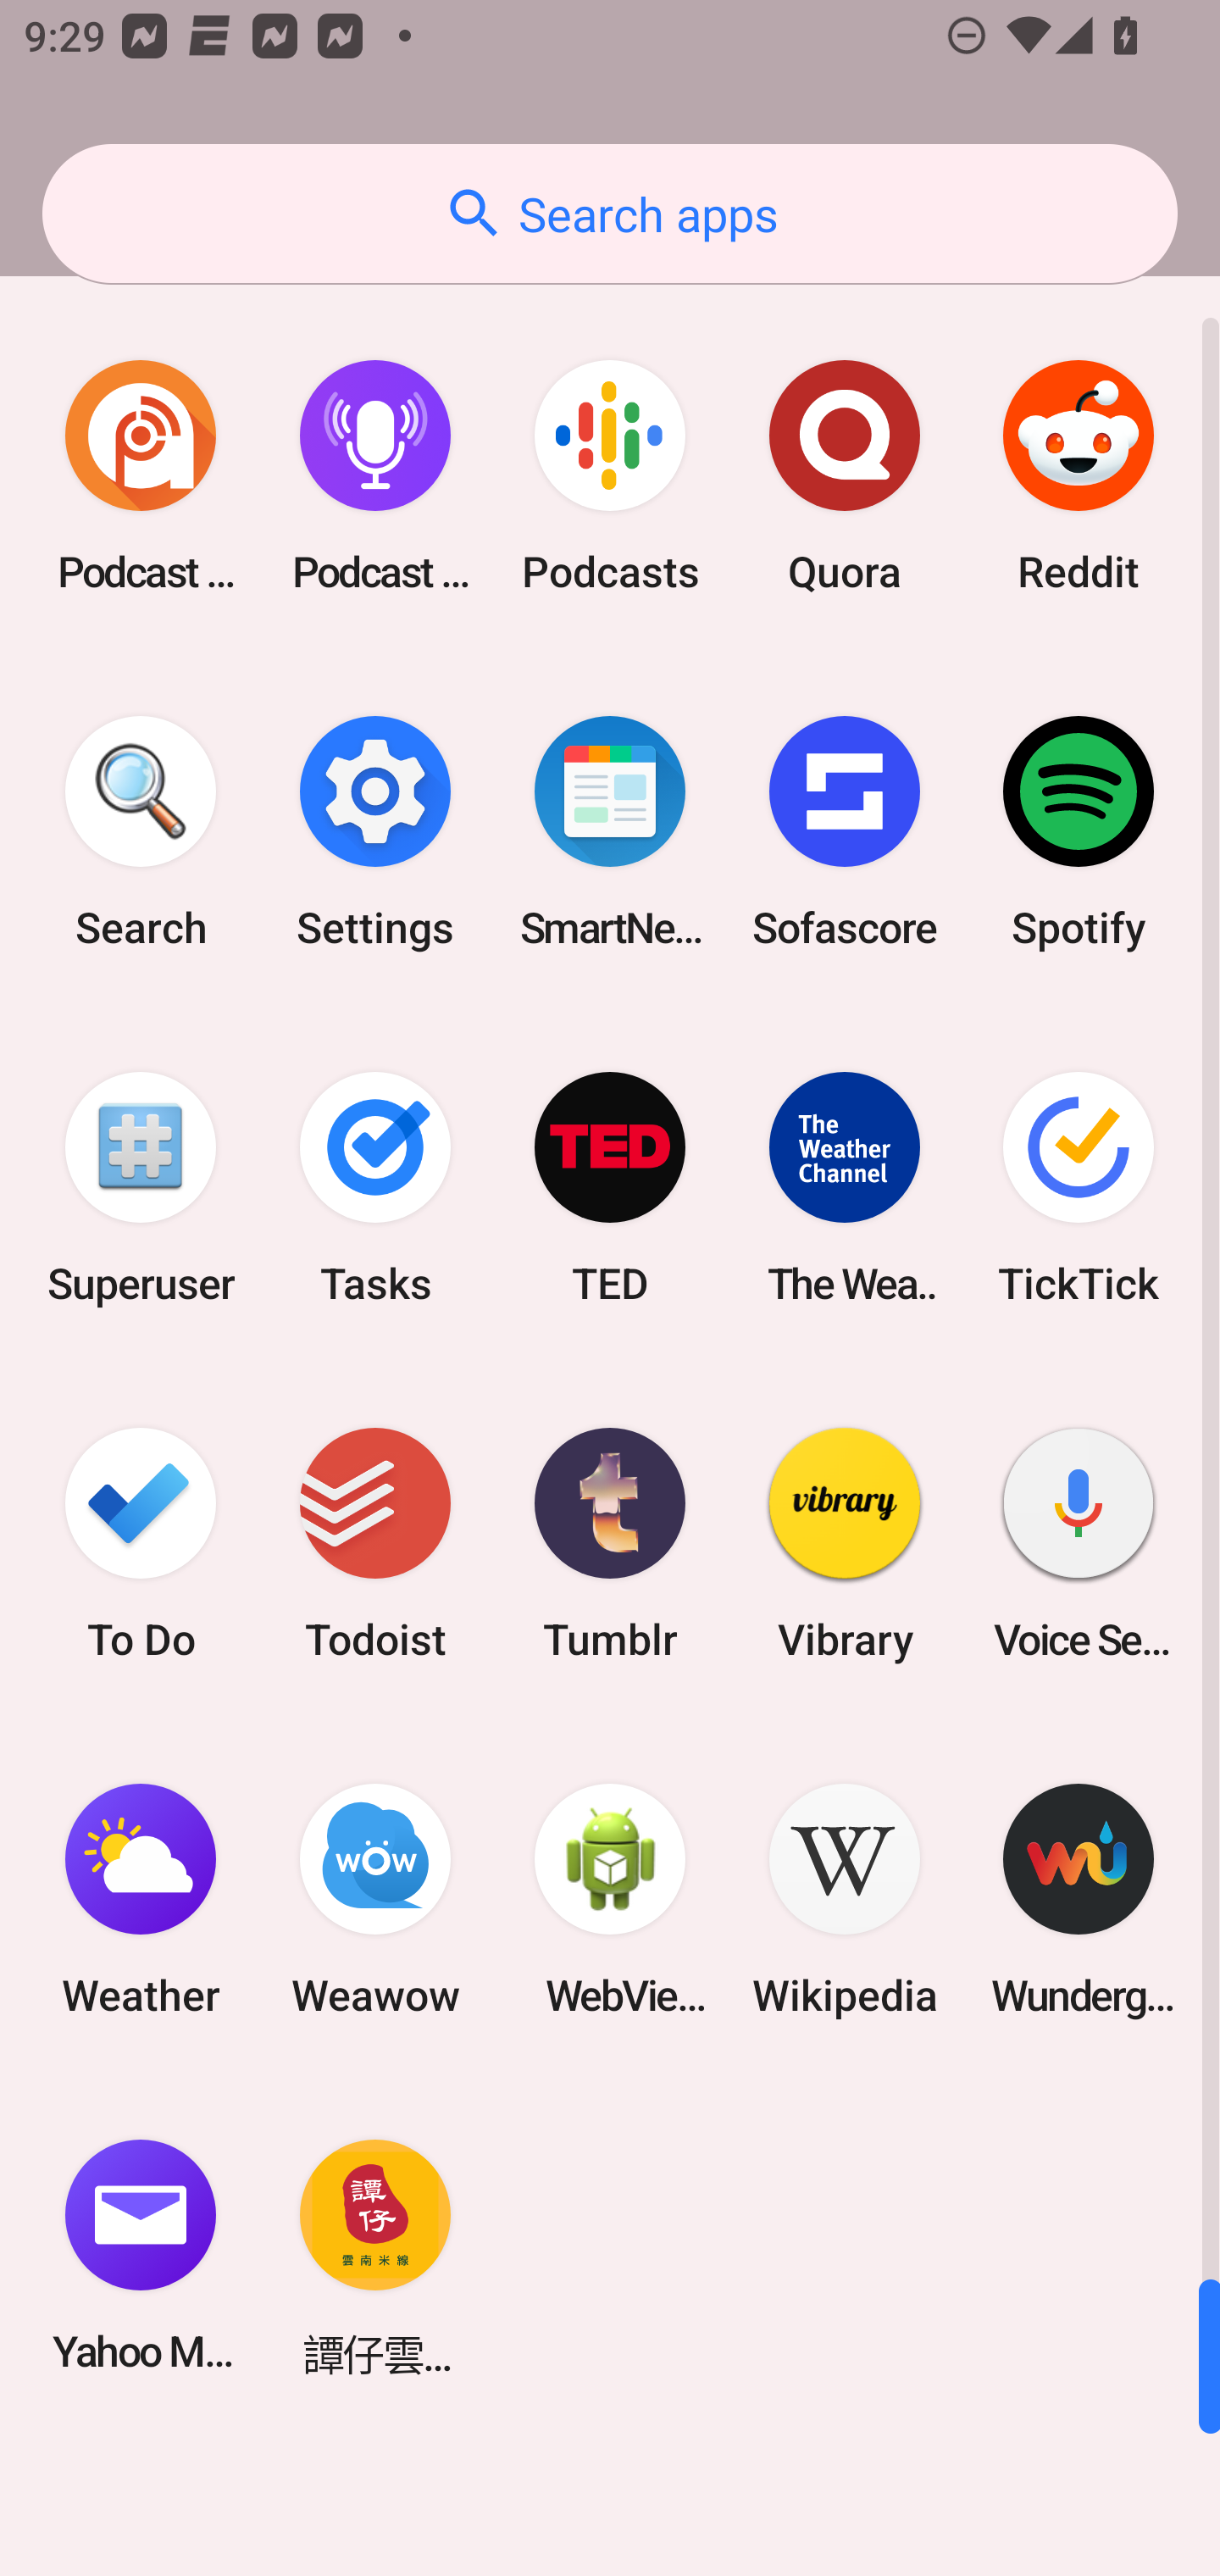  What do you see at coordinates (610, 1187) in the screenshot?
I see `TED` at bounding box center [610, 1187].